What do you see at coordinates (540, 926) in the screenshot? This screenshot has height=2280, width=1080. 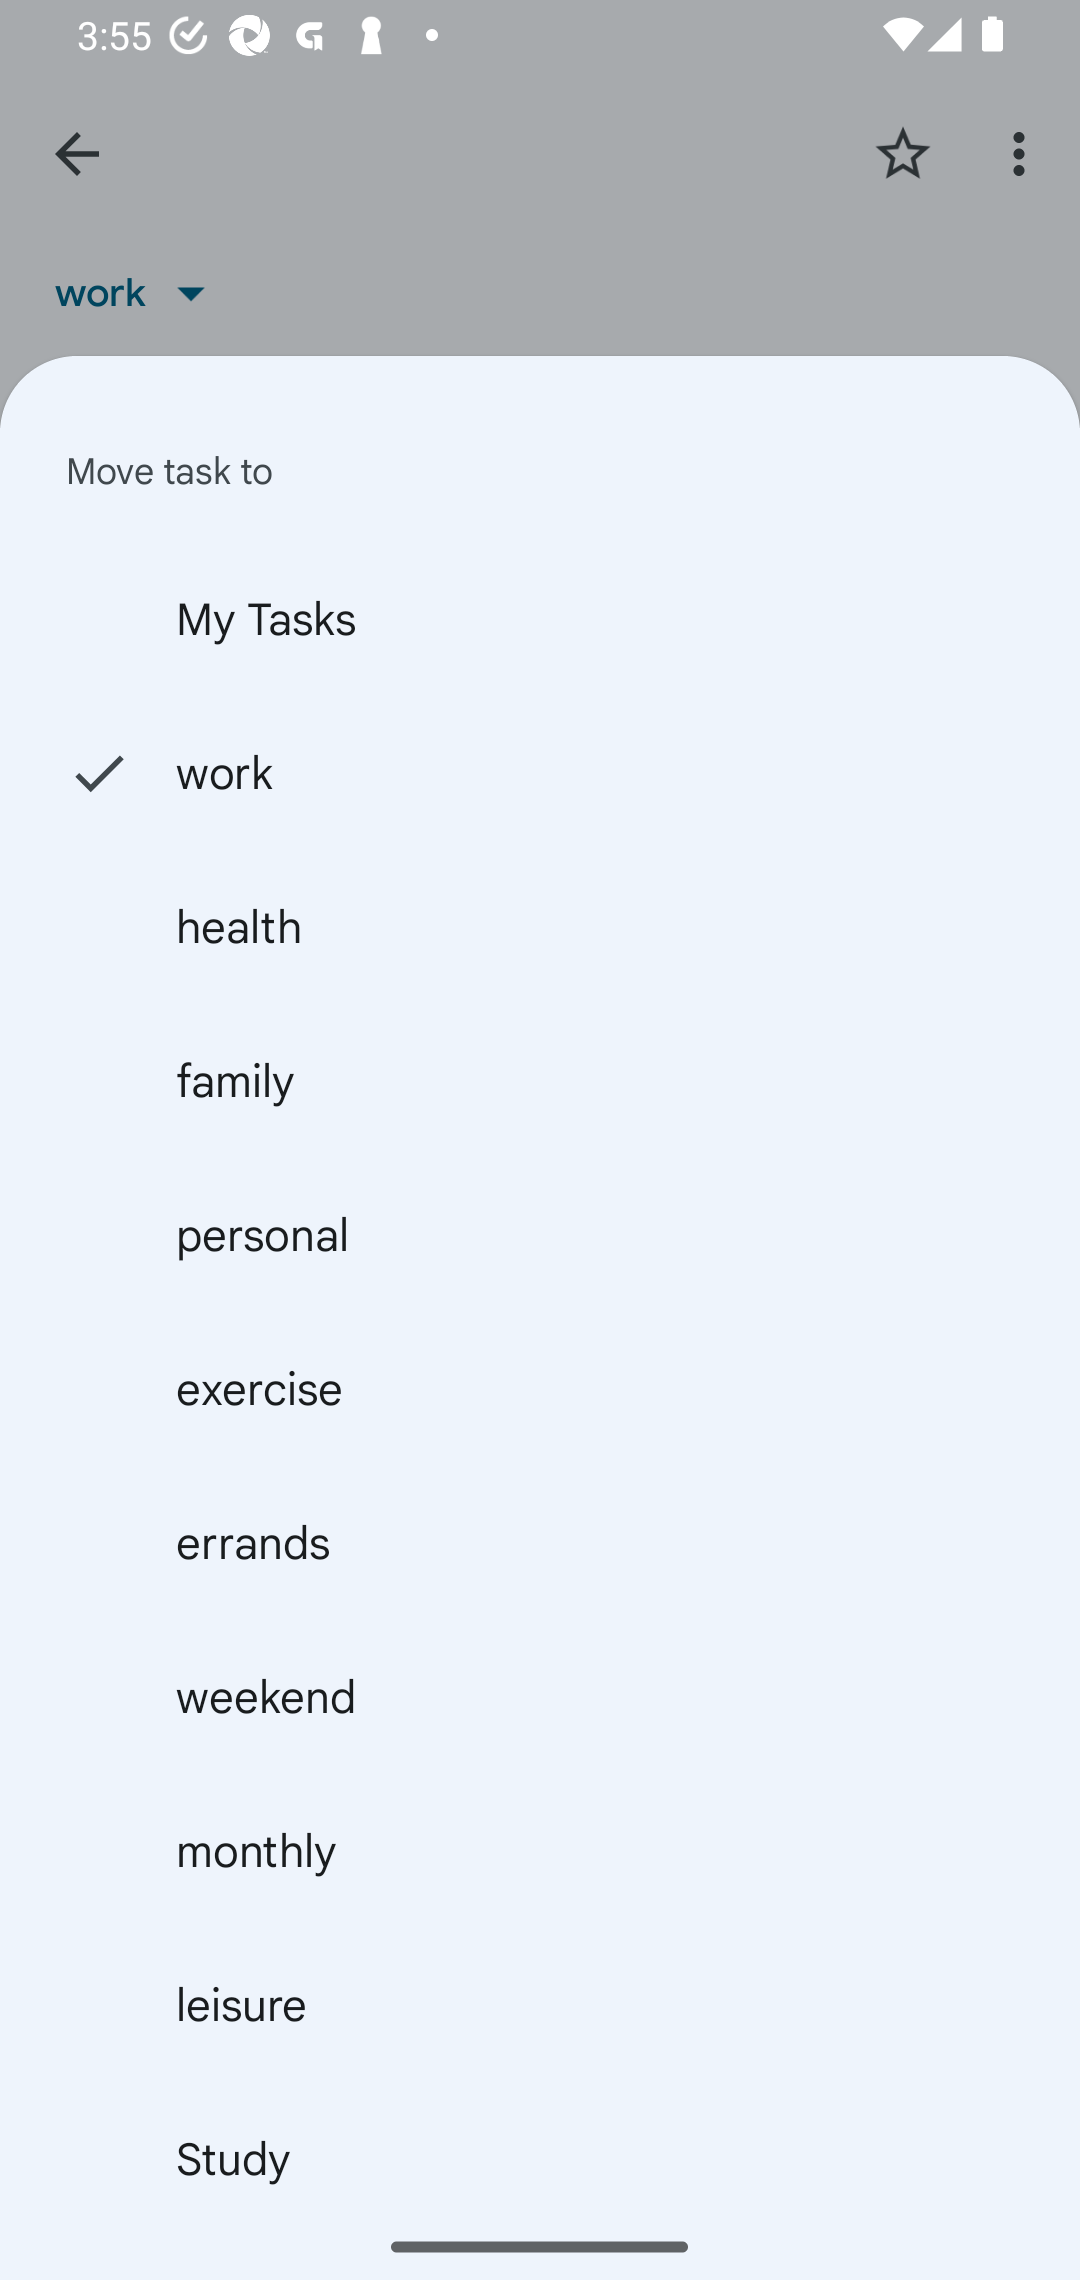 I see `health` at bounding box center [540, 926].